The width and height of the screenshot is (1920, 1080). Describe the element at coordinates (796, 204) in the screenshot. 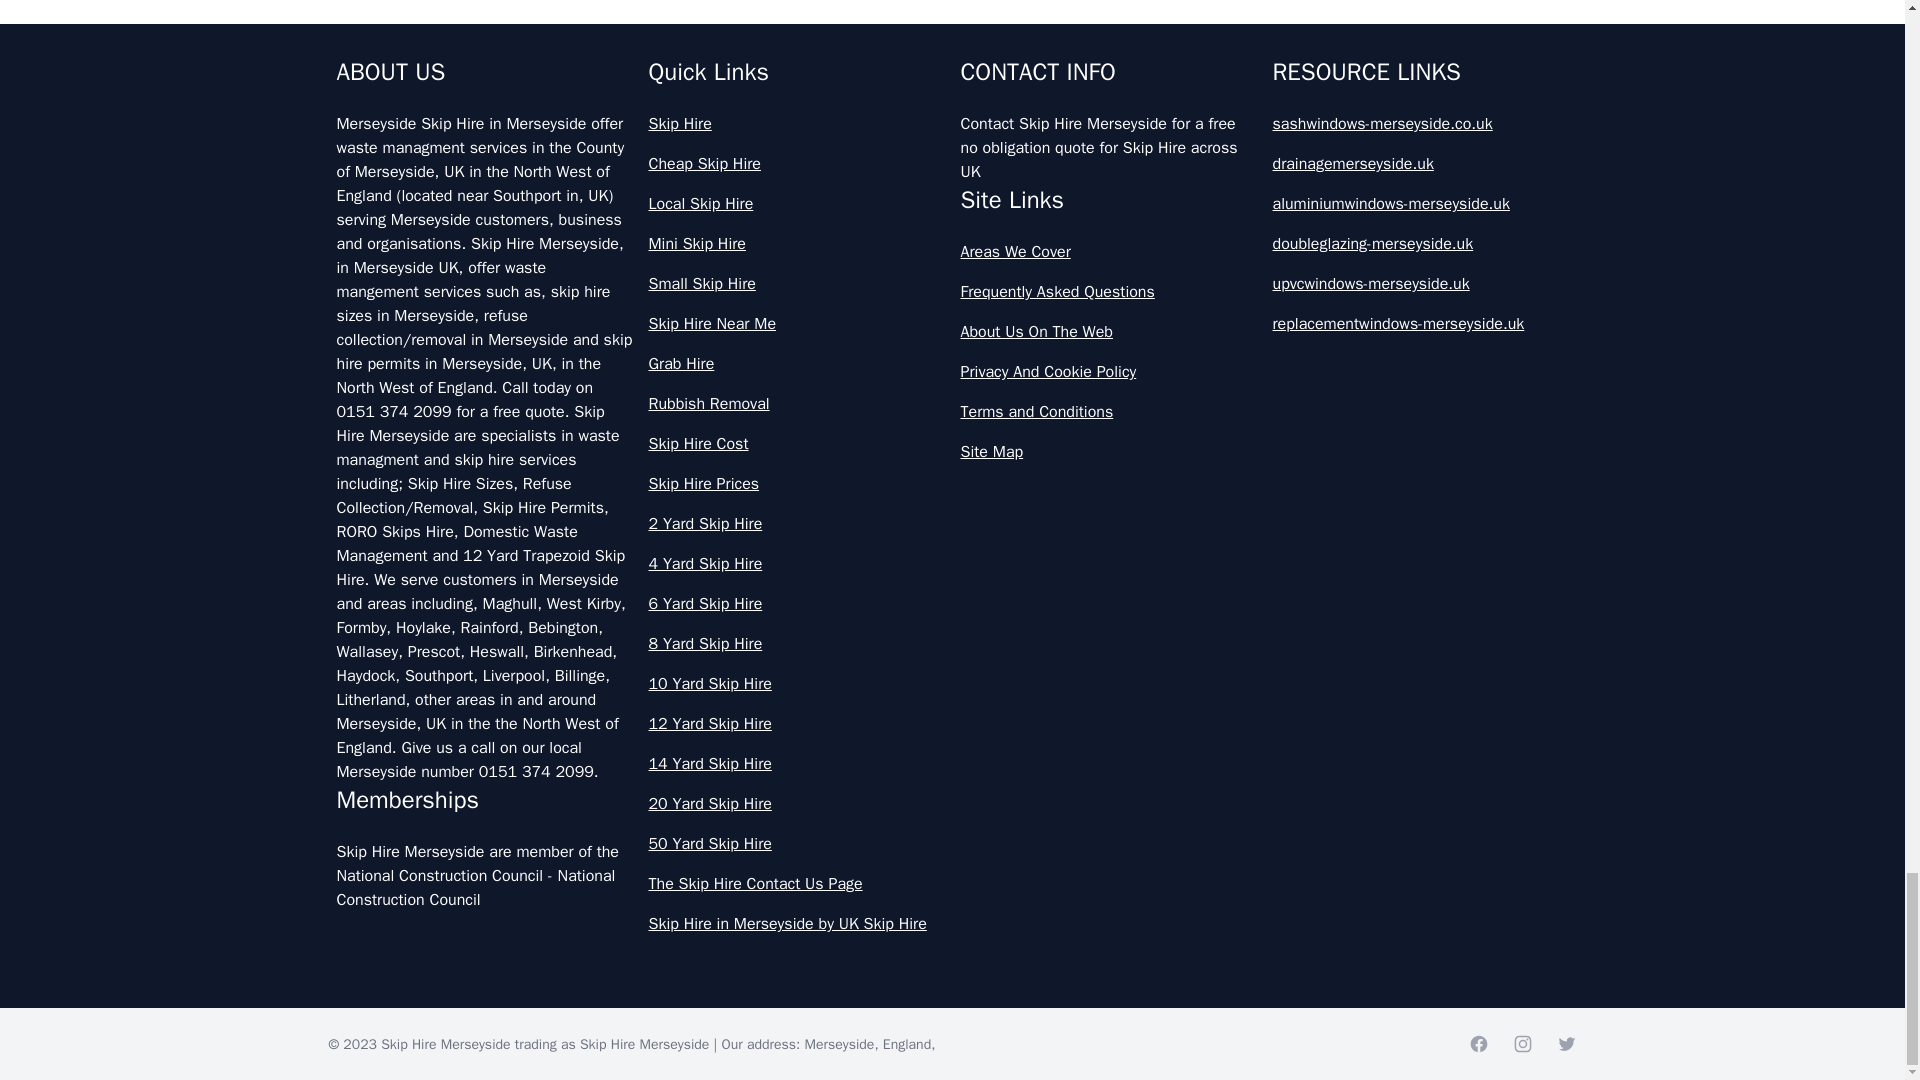

I see `Local Skip Hire` at that location.